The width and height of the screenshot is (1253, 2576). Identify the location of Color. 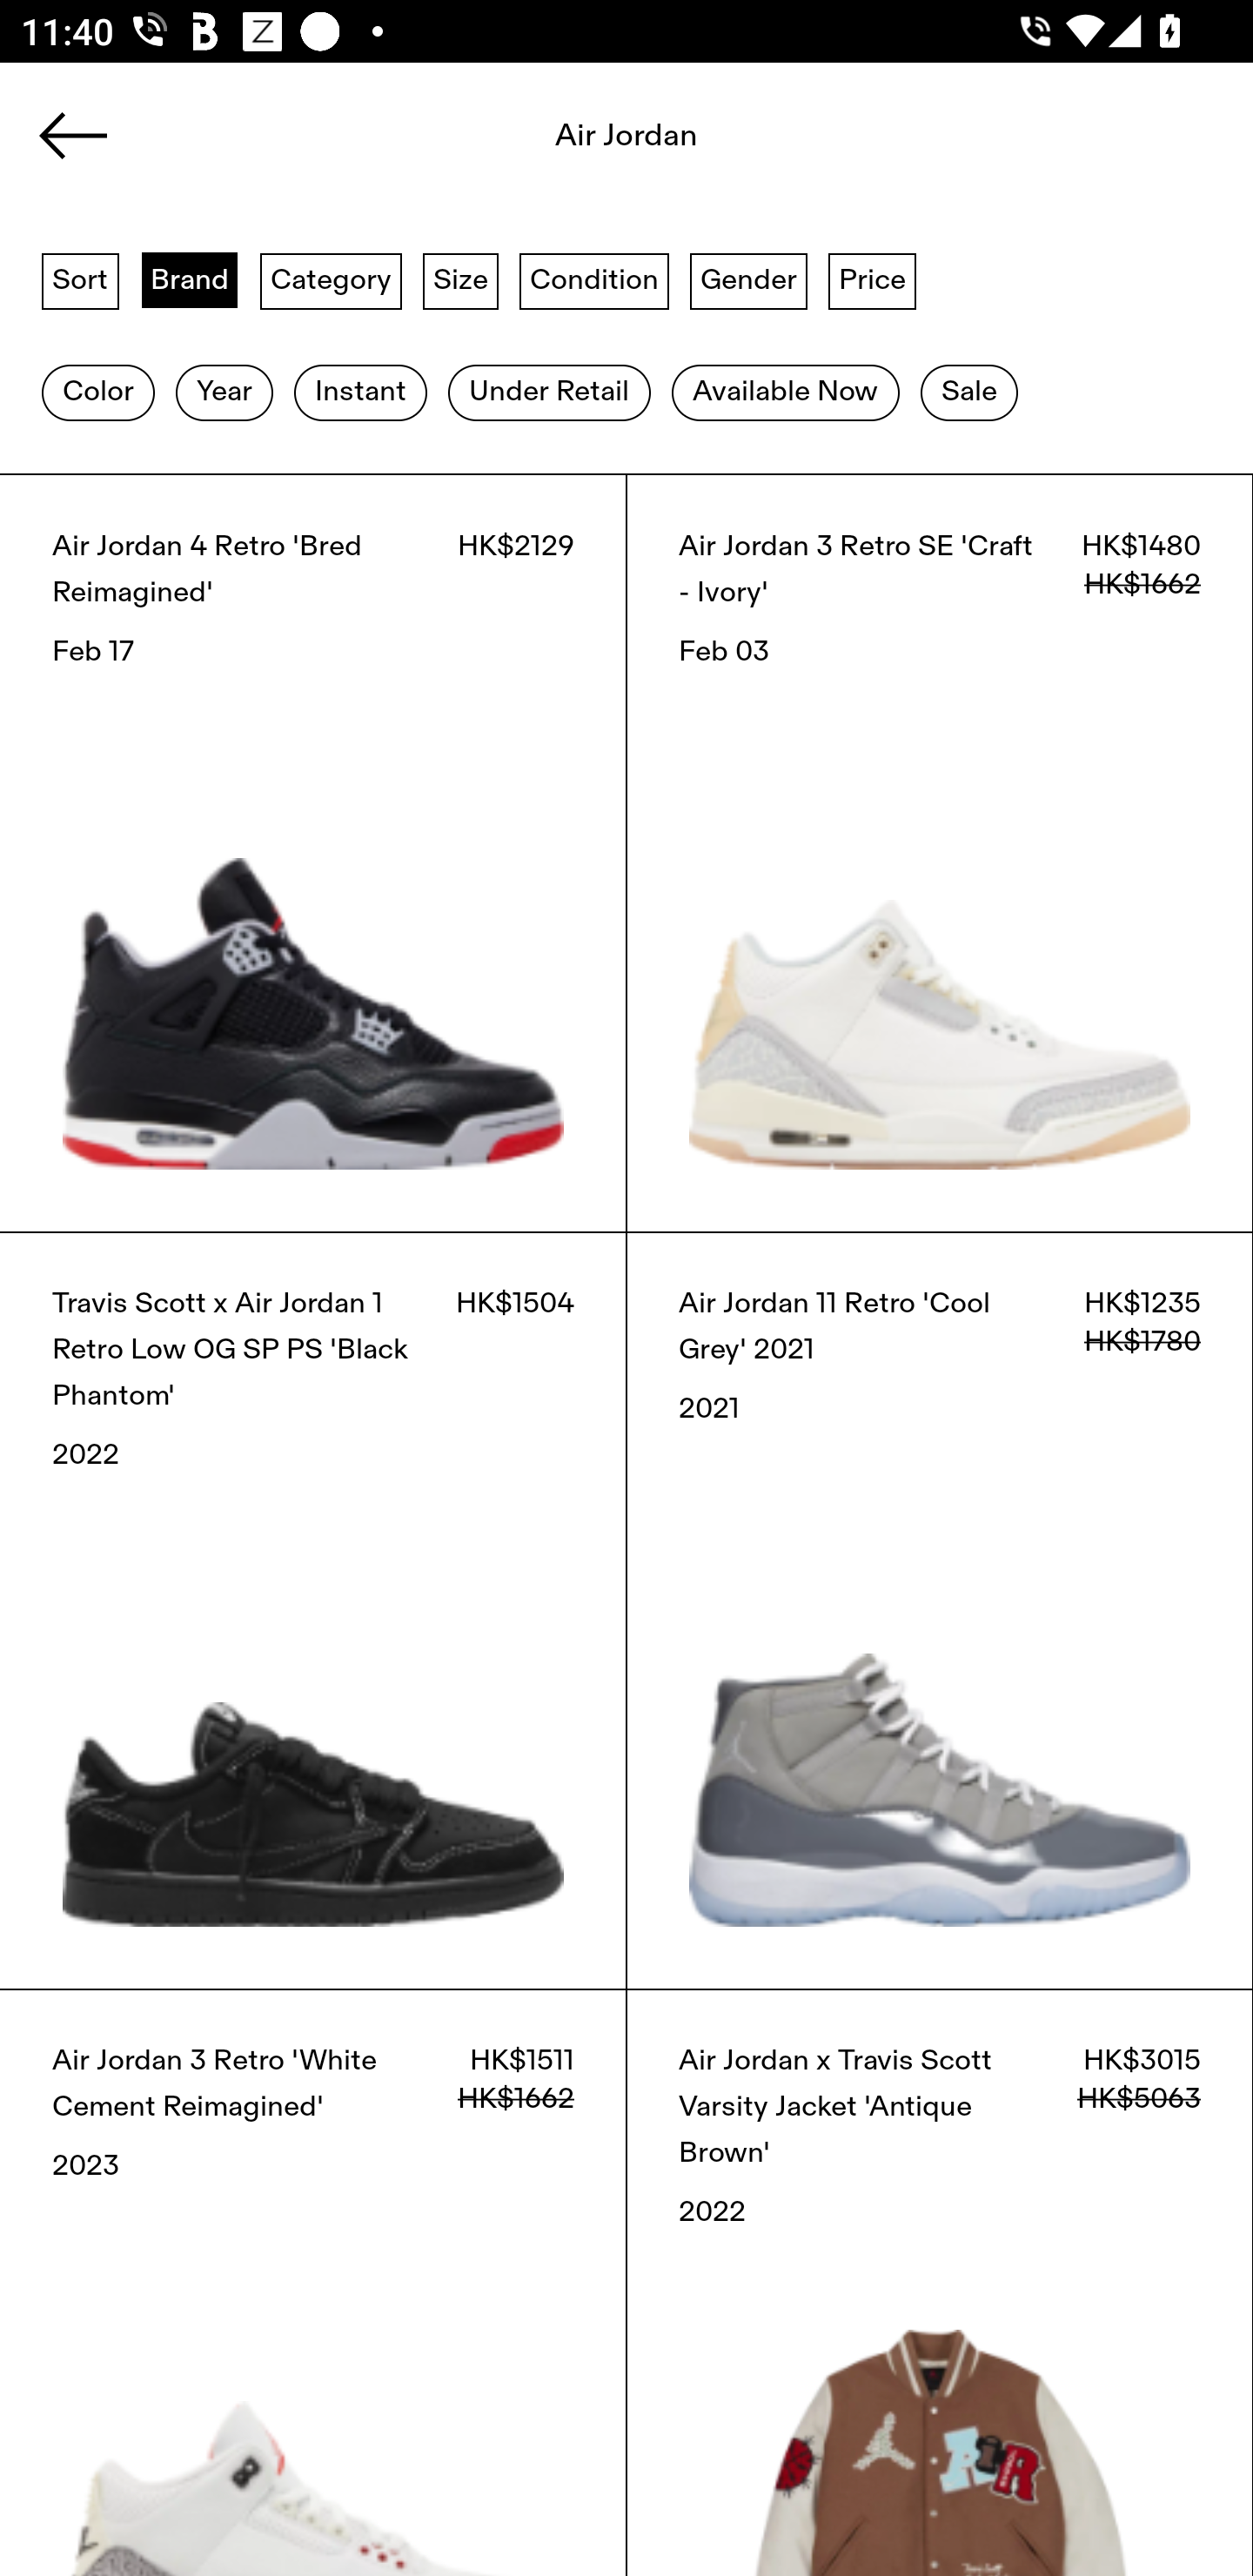
(97, 392).